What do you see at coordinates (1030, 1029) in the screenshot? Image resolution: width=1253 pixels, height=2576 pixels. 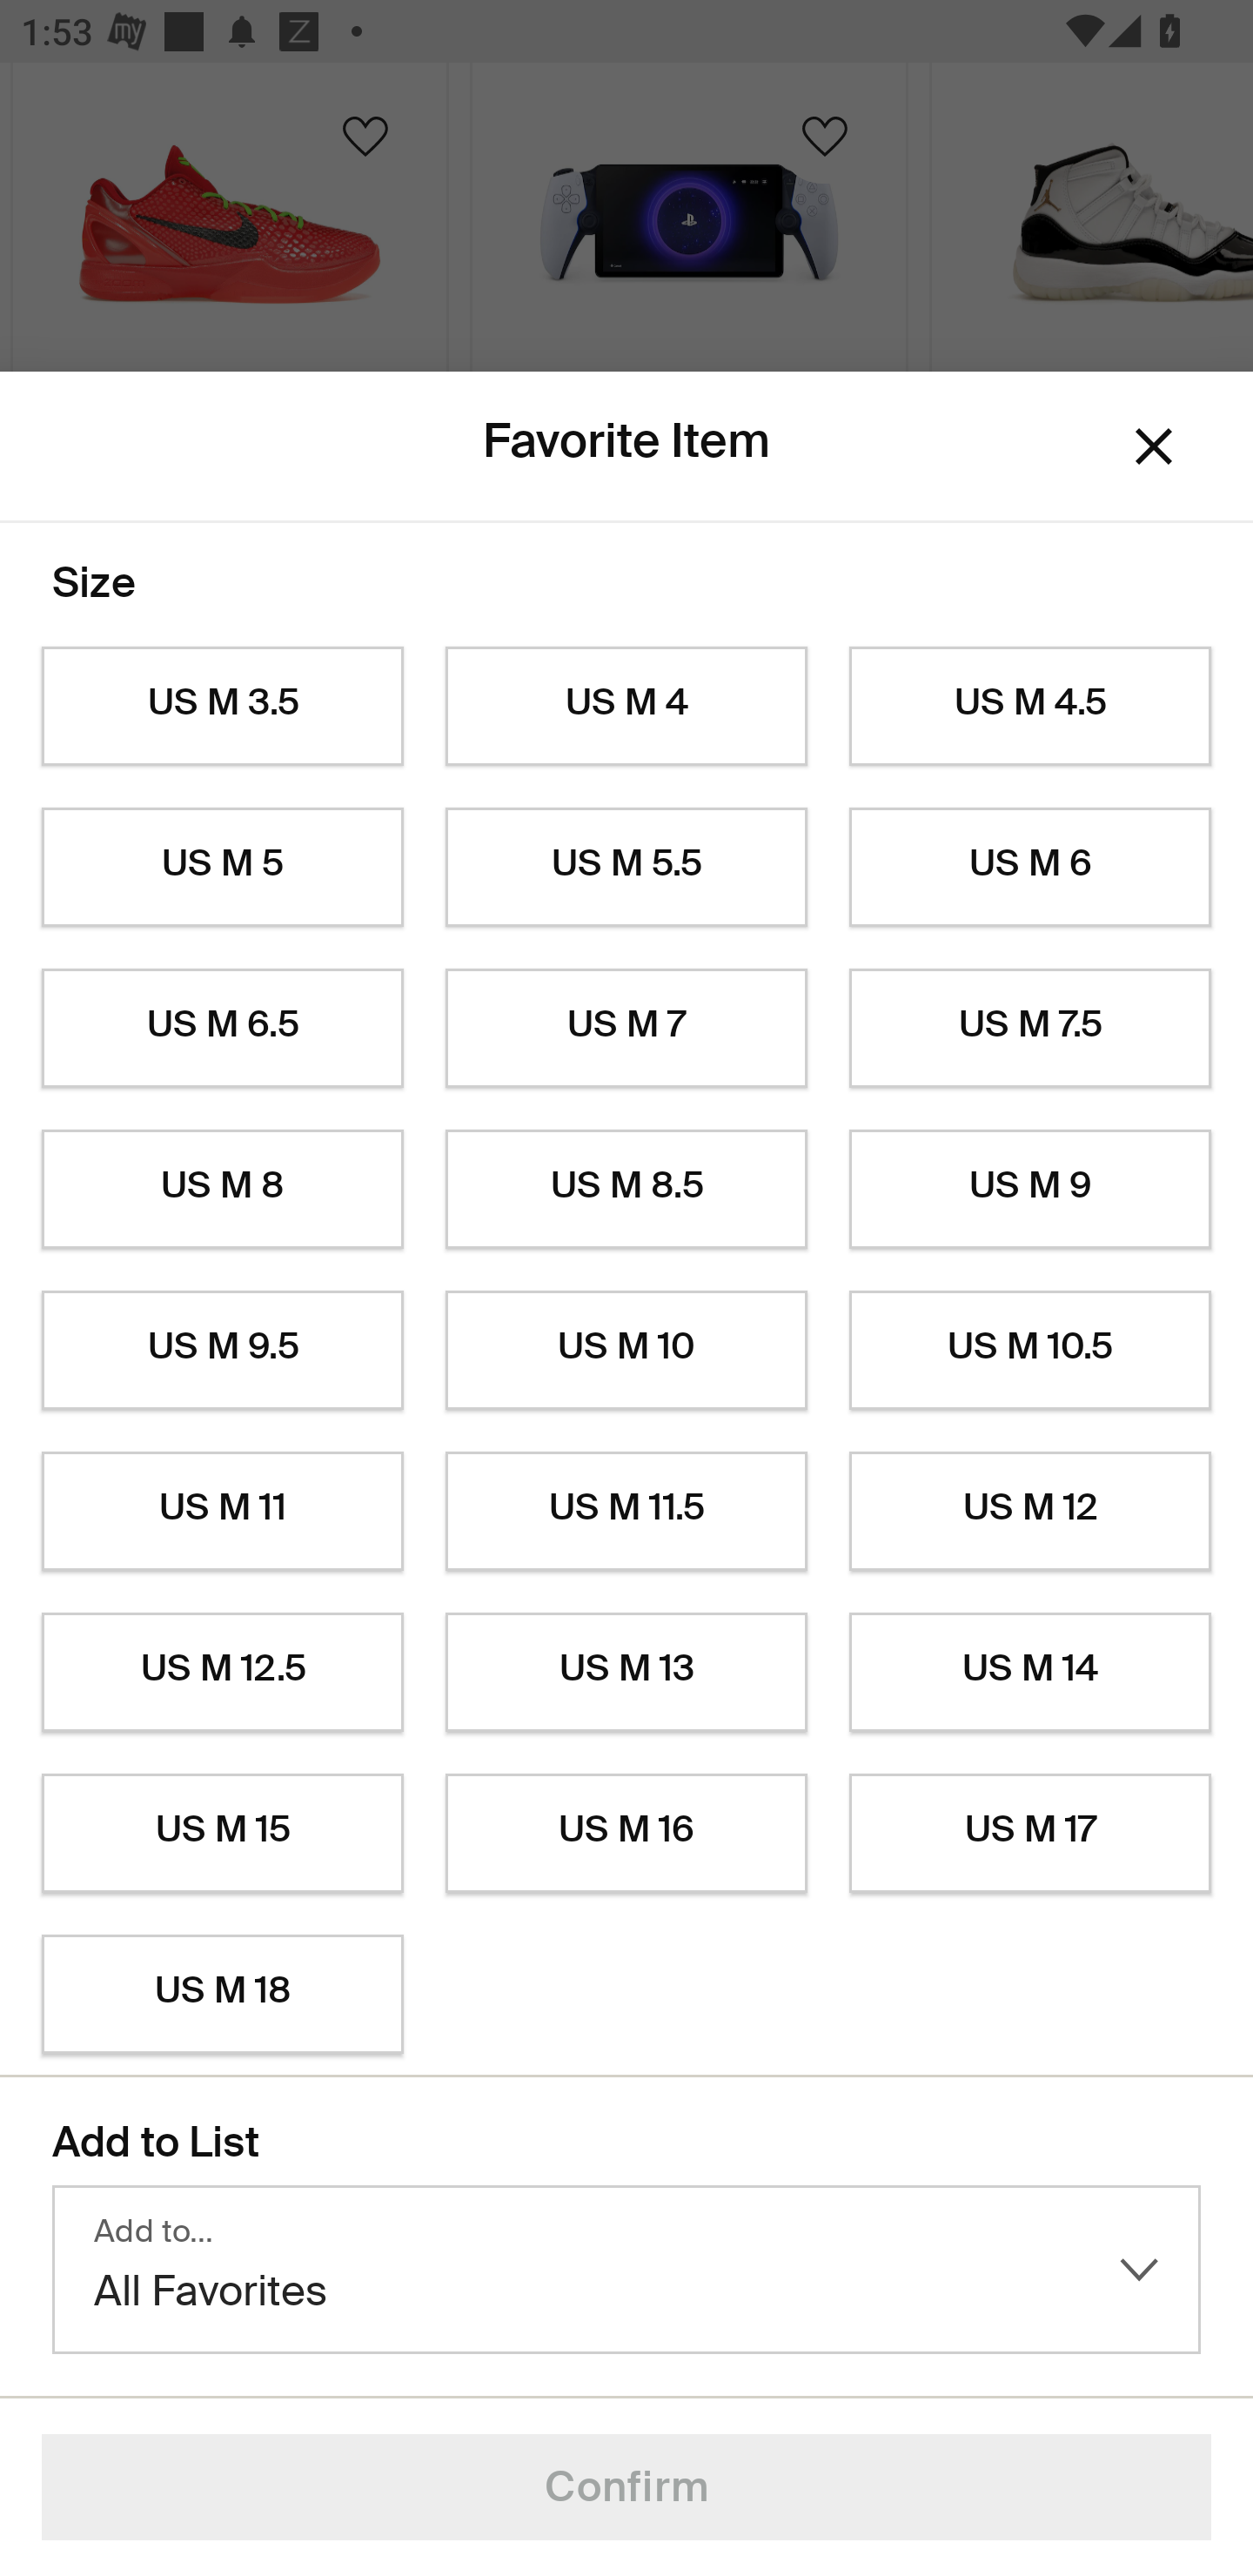 I see `US M 7.5` at bounding box center [1030, 1029].